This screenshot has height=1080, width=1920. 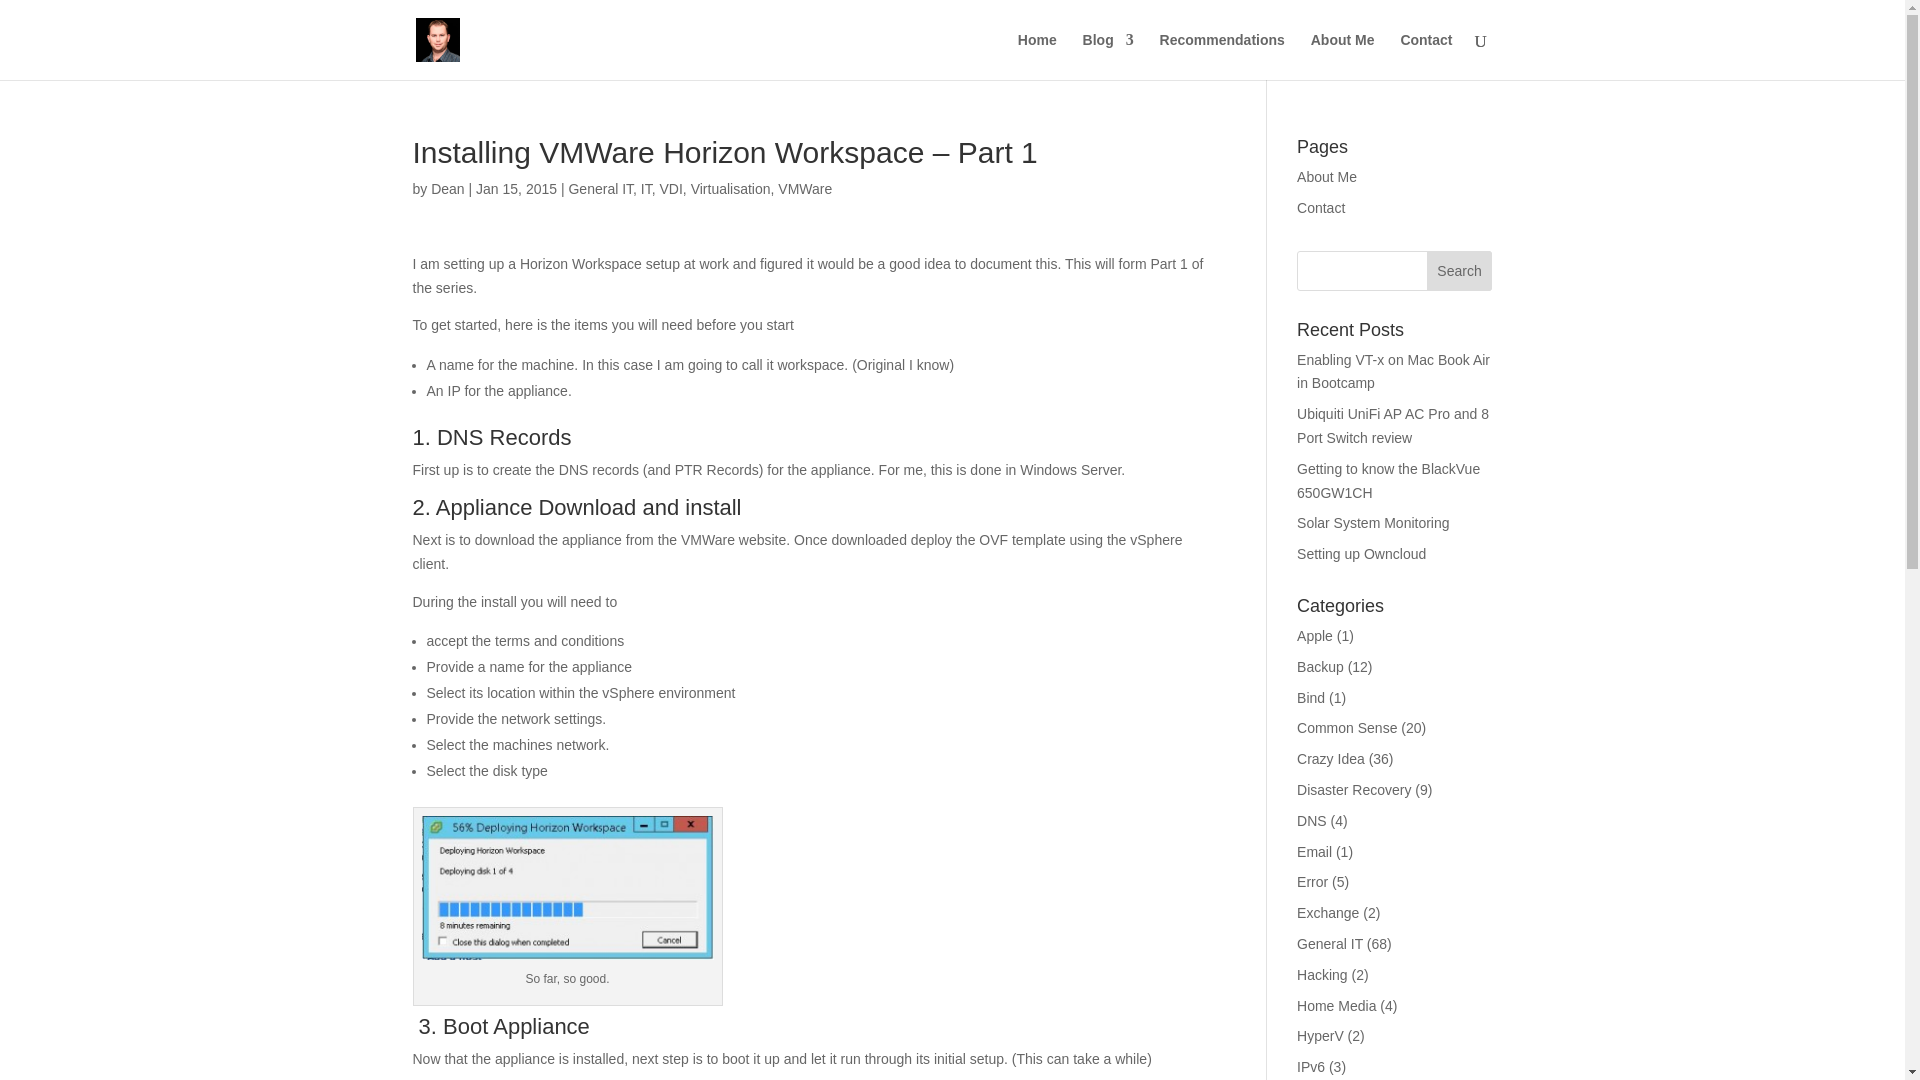 What do you see at coordinates (1330, 944) in the screenshot?
I see `General IT` at bounding box center [1330, 944].